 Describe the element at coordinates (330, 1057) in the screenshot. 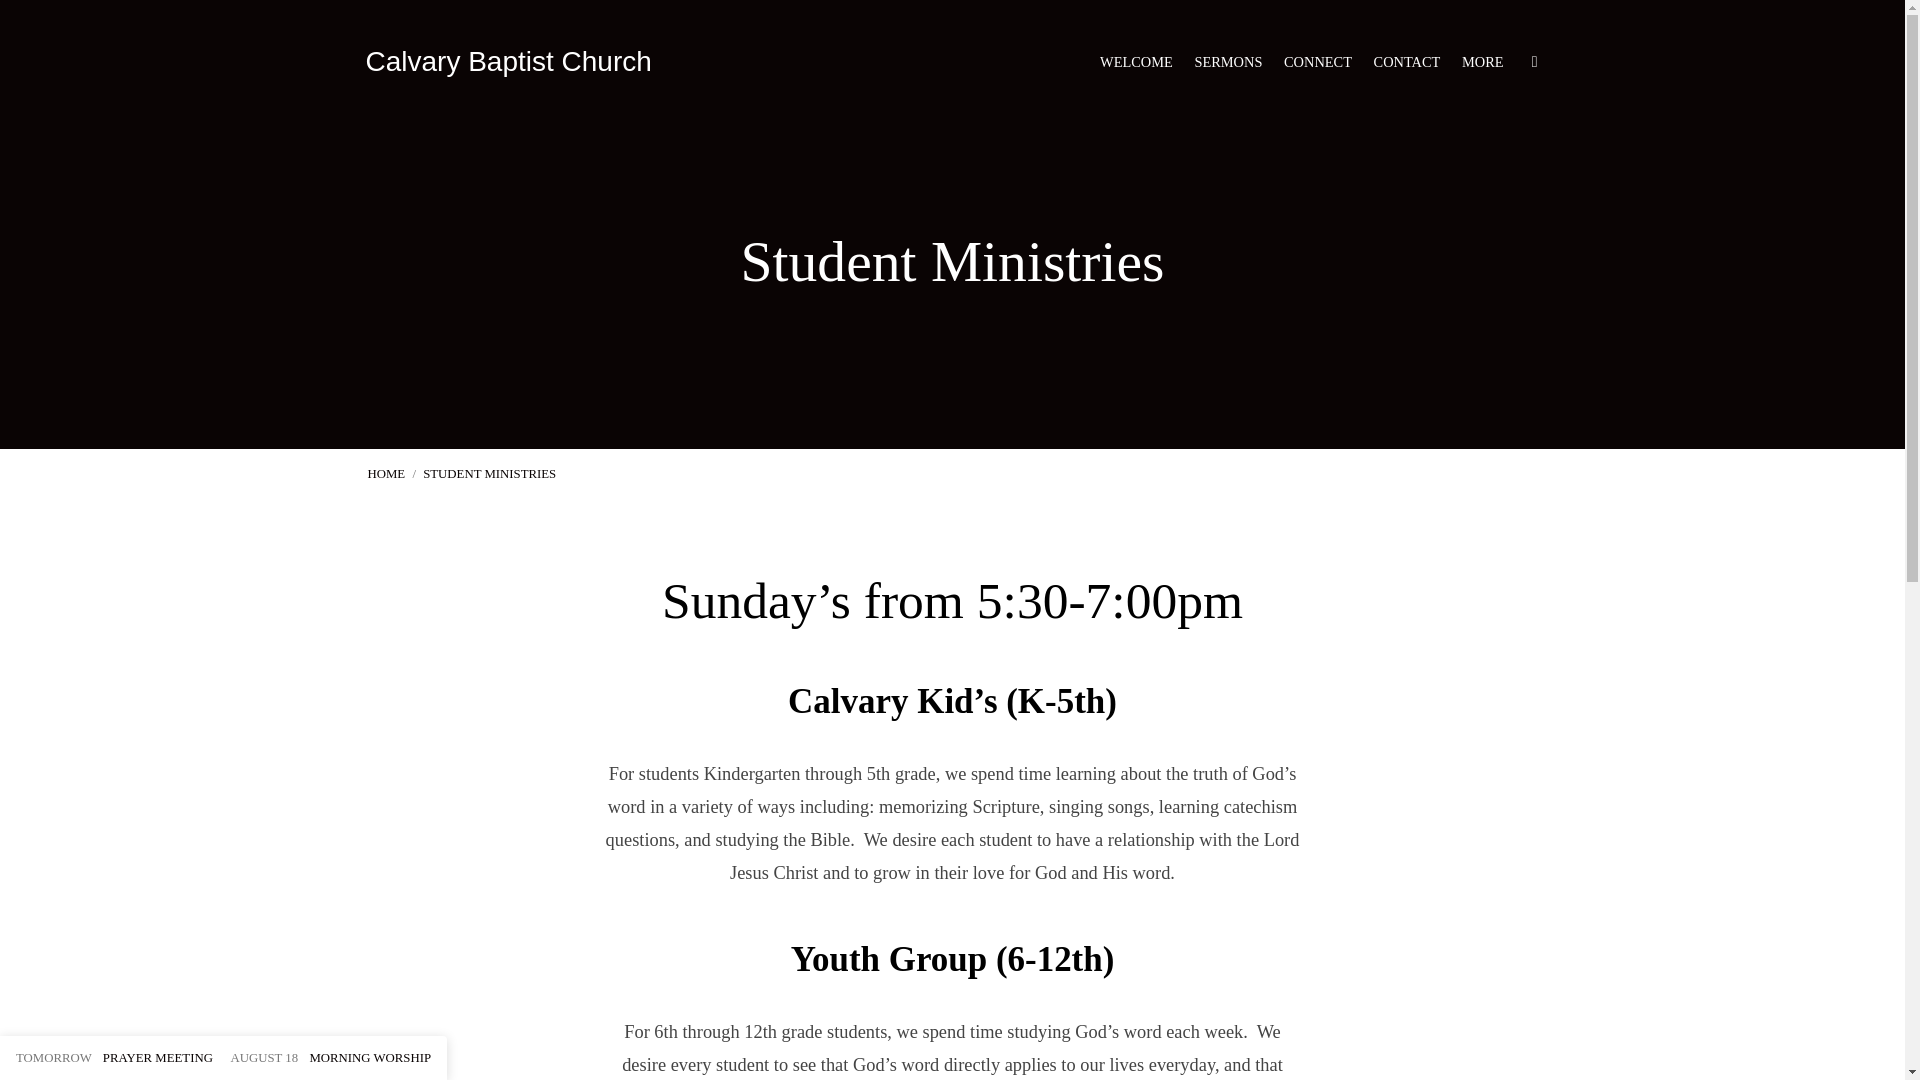

I see `AUGUST 18 MORNING WORSHIP` at that location.